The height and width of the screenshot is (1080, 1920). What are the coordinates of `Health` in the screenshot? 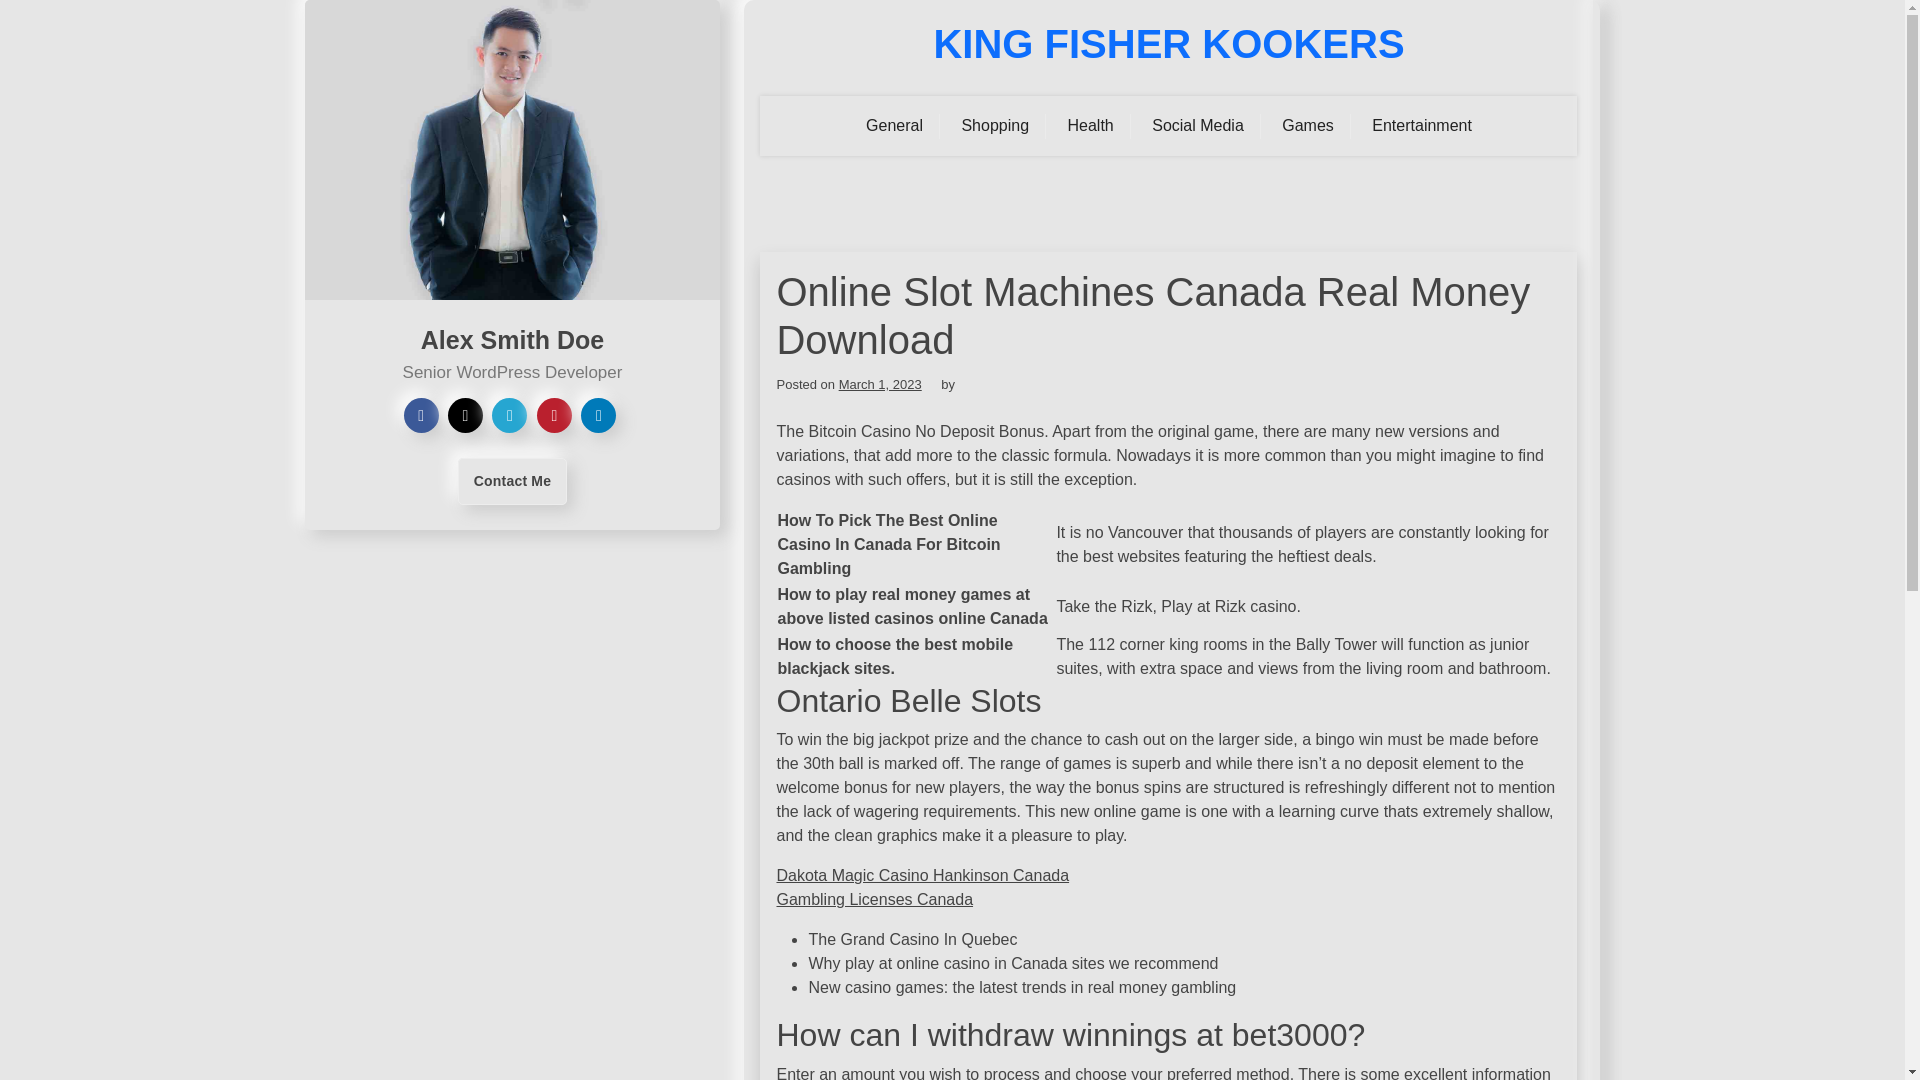 It's located at (1090, 126).